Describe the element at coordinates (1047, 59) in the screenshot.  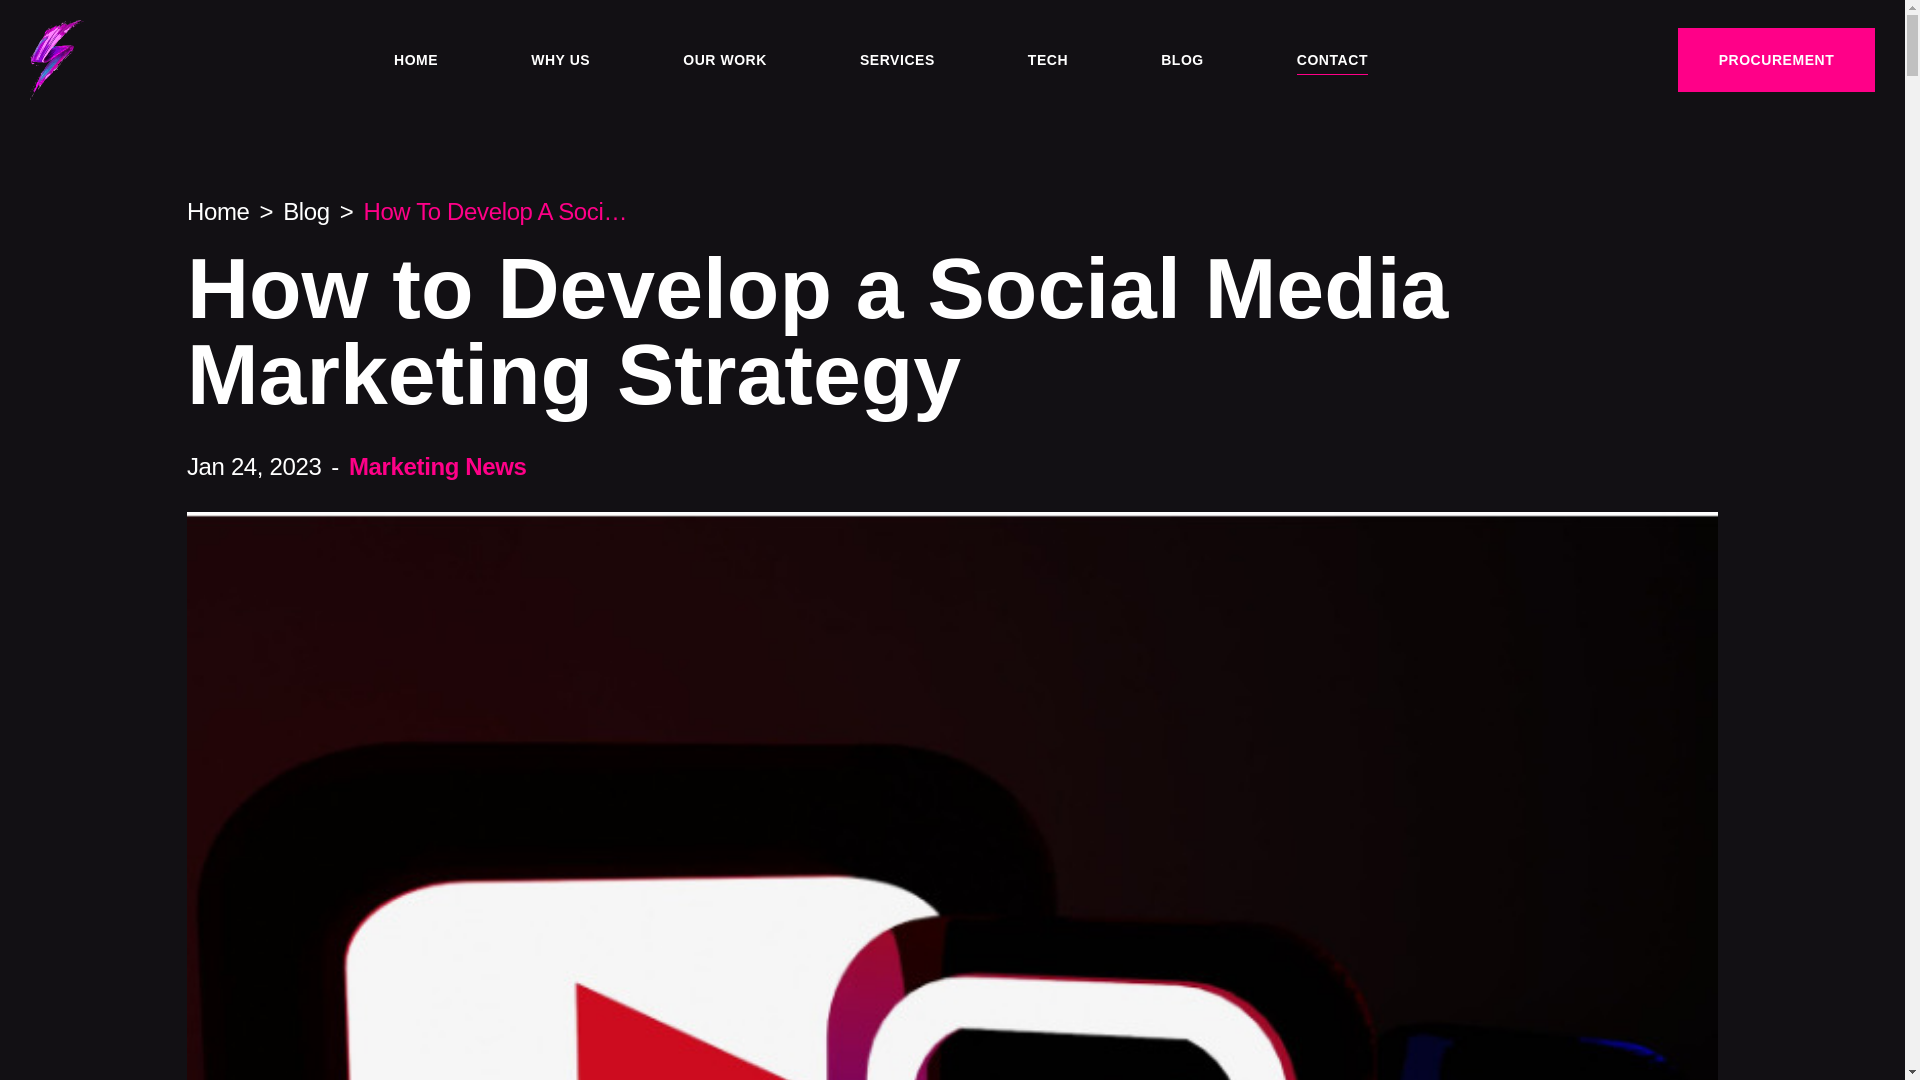
I see `TECH` at that location.